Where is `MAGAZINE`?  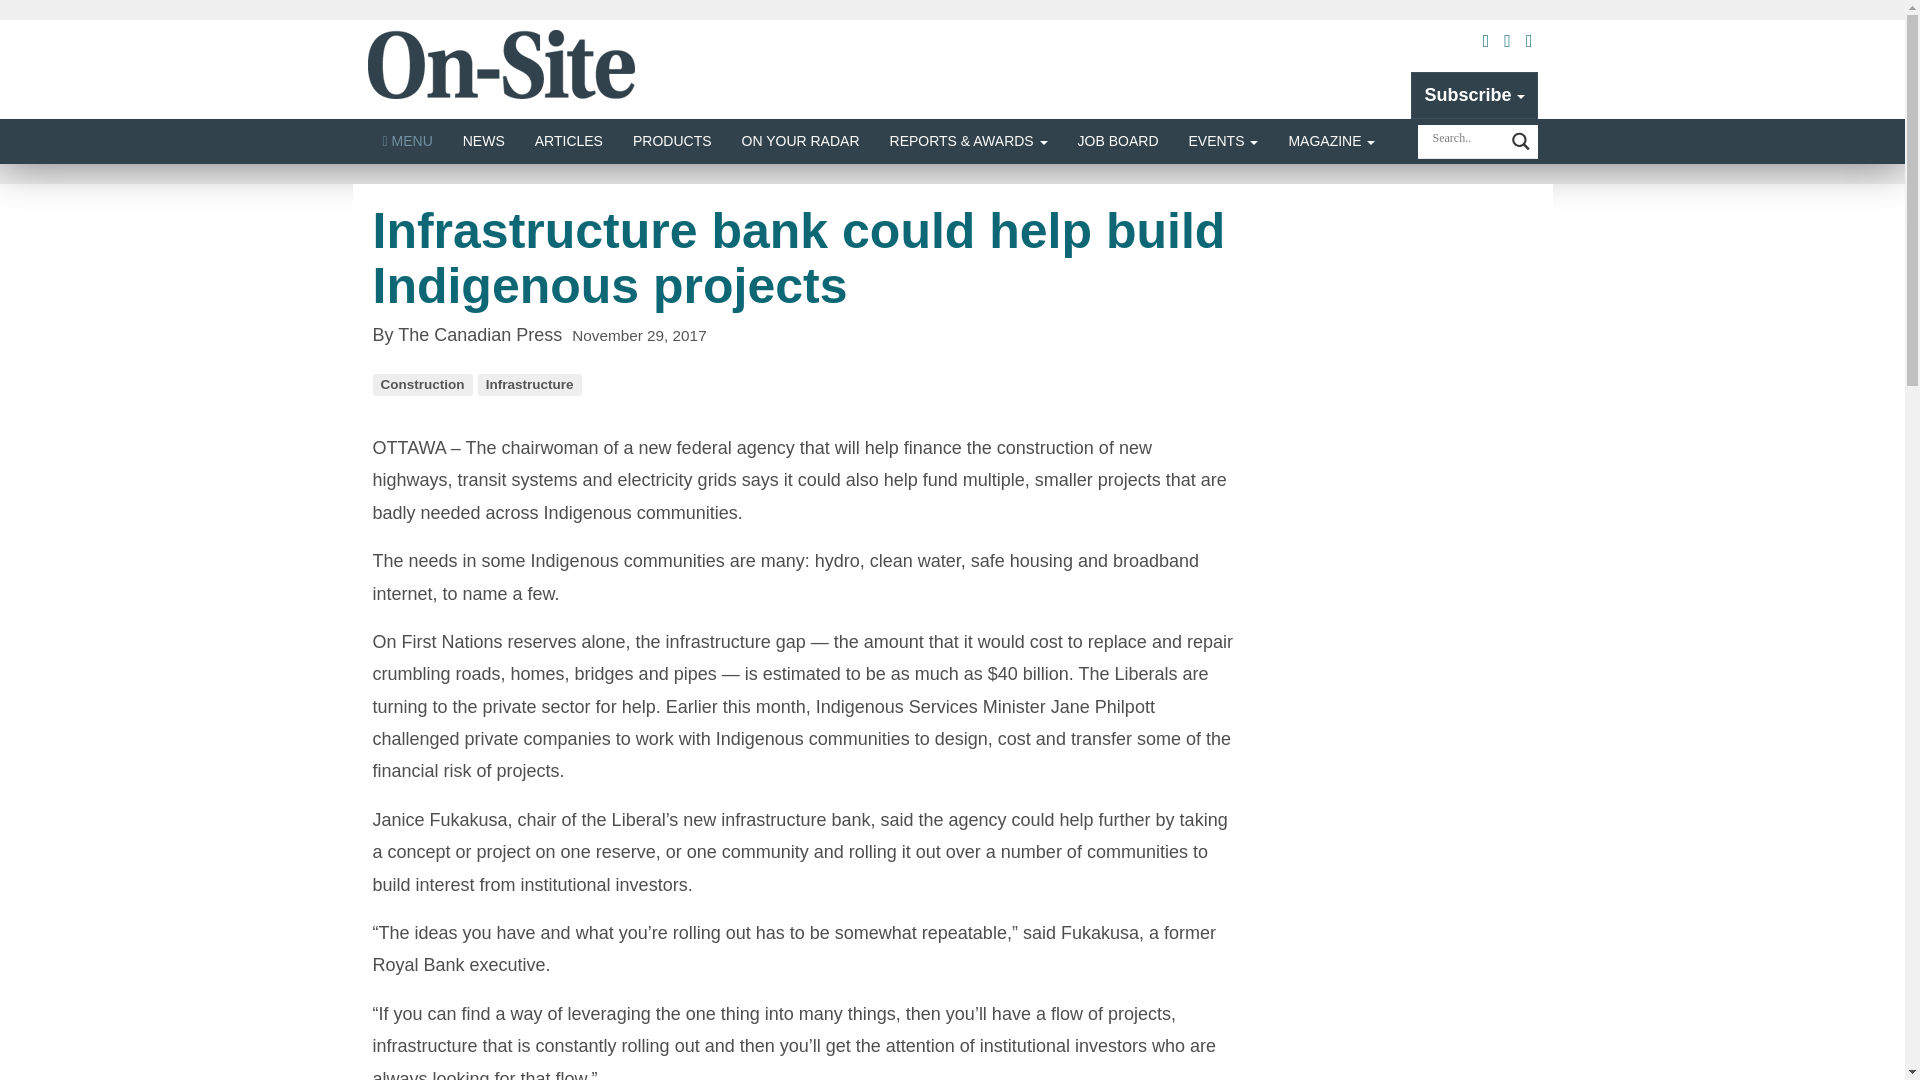
MAGAZINE is located at coordinates (1331, 141).